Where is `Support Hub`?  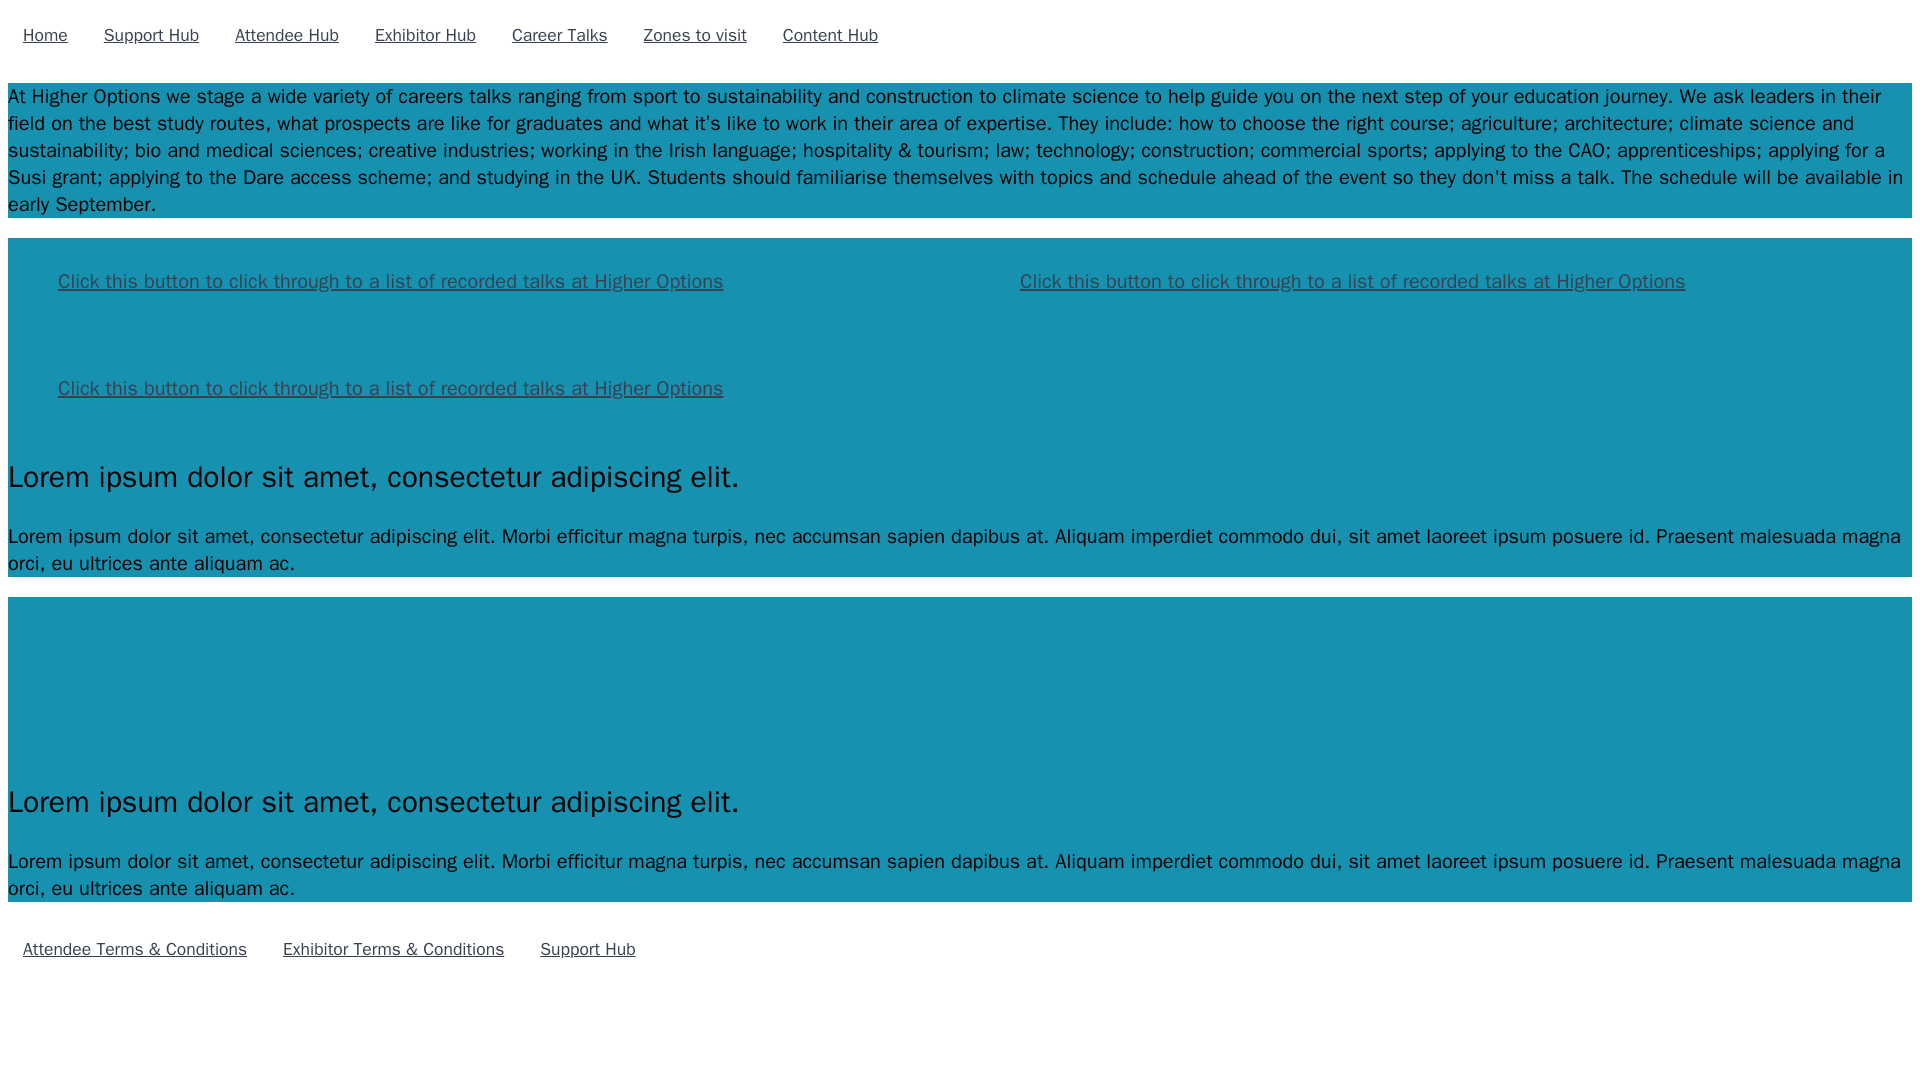 Support Hub is located at coordinates (150, 34).